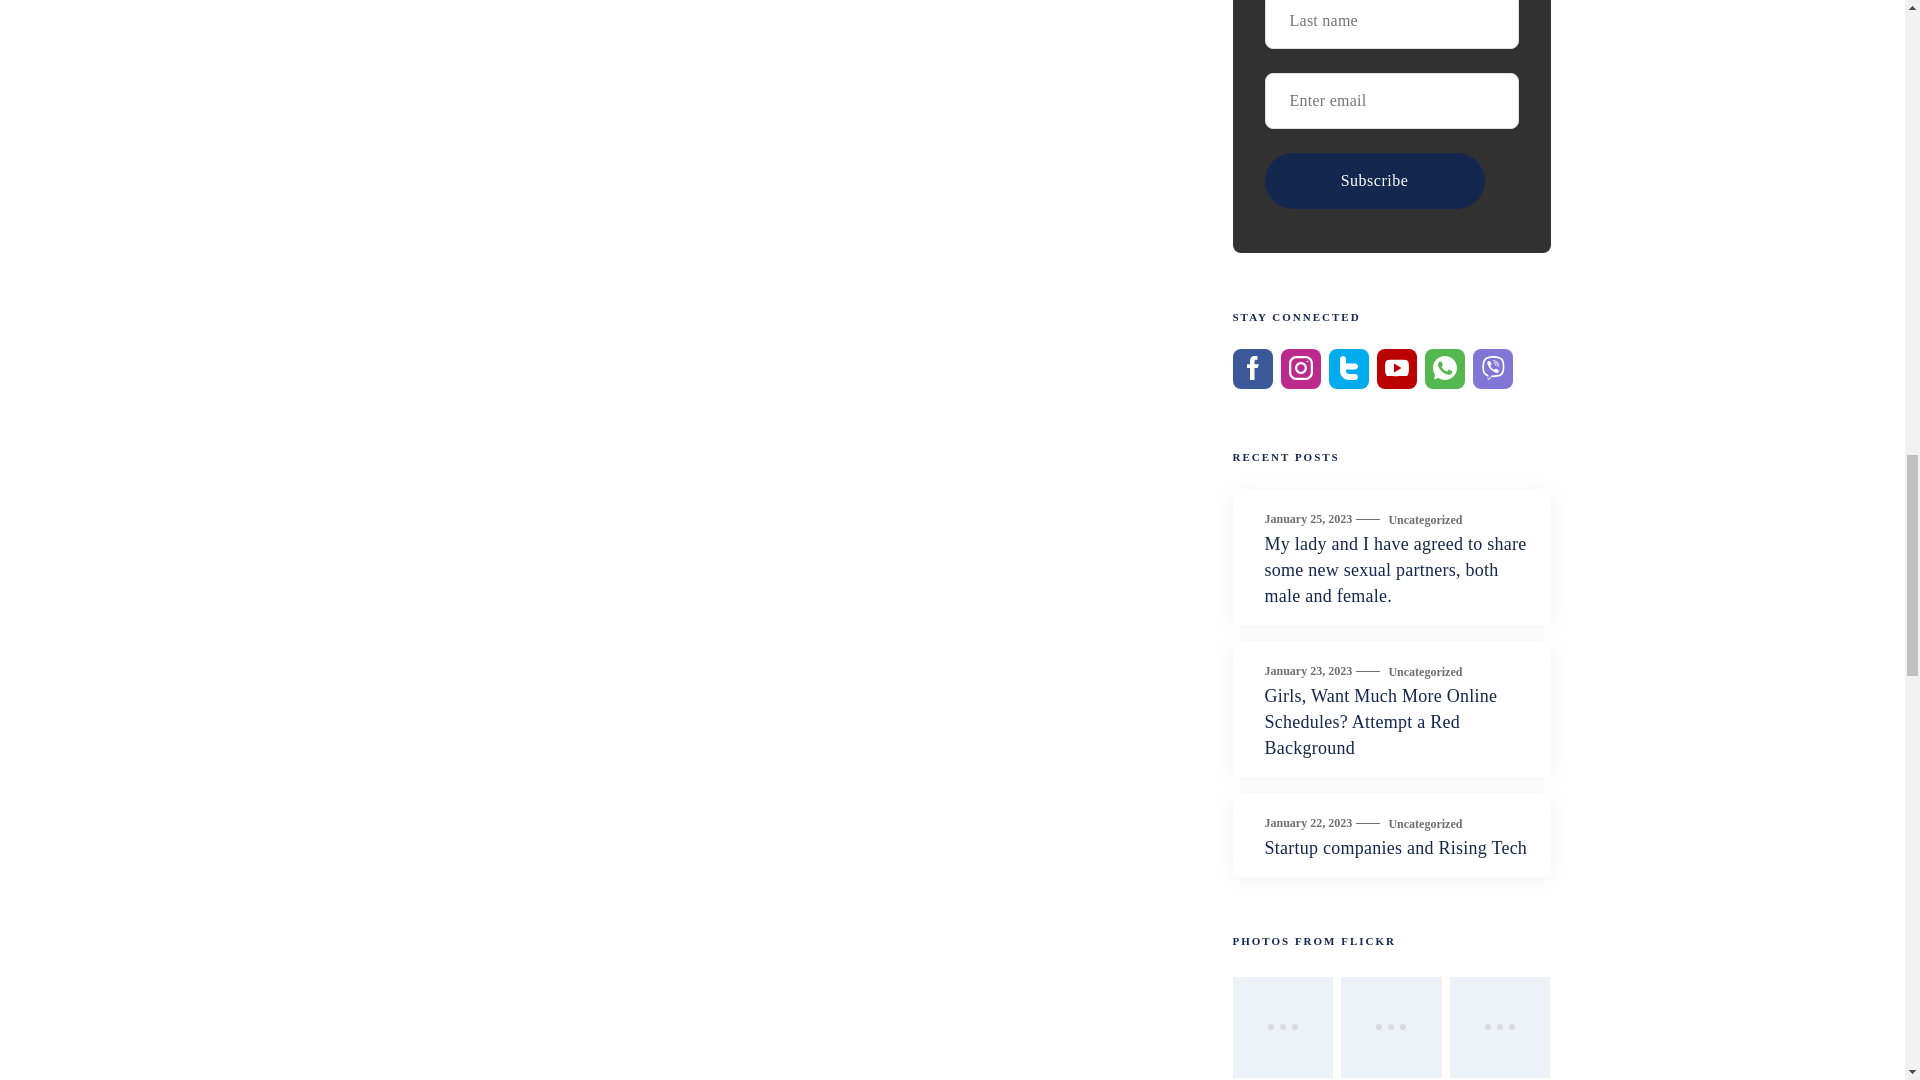 This screenshot has height=1080, width=1920. I want to click on facebook, so click(1252, 368).